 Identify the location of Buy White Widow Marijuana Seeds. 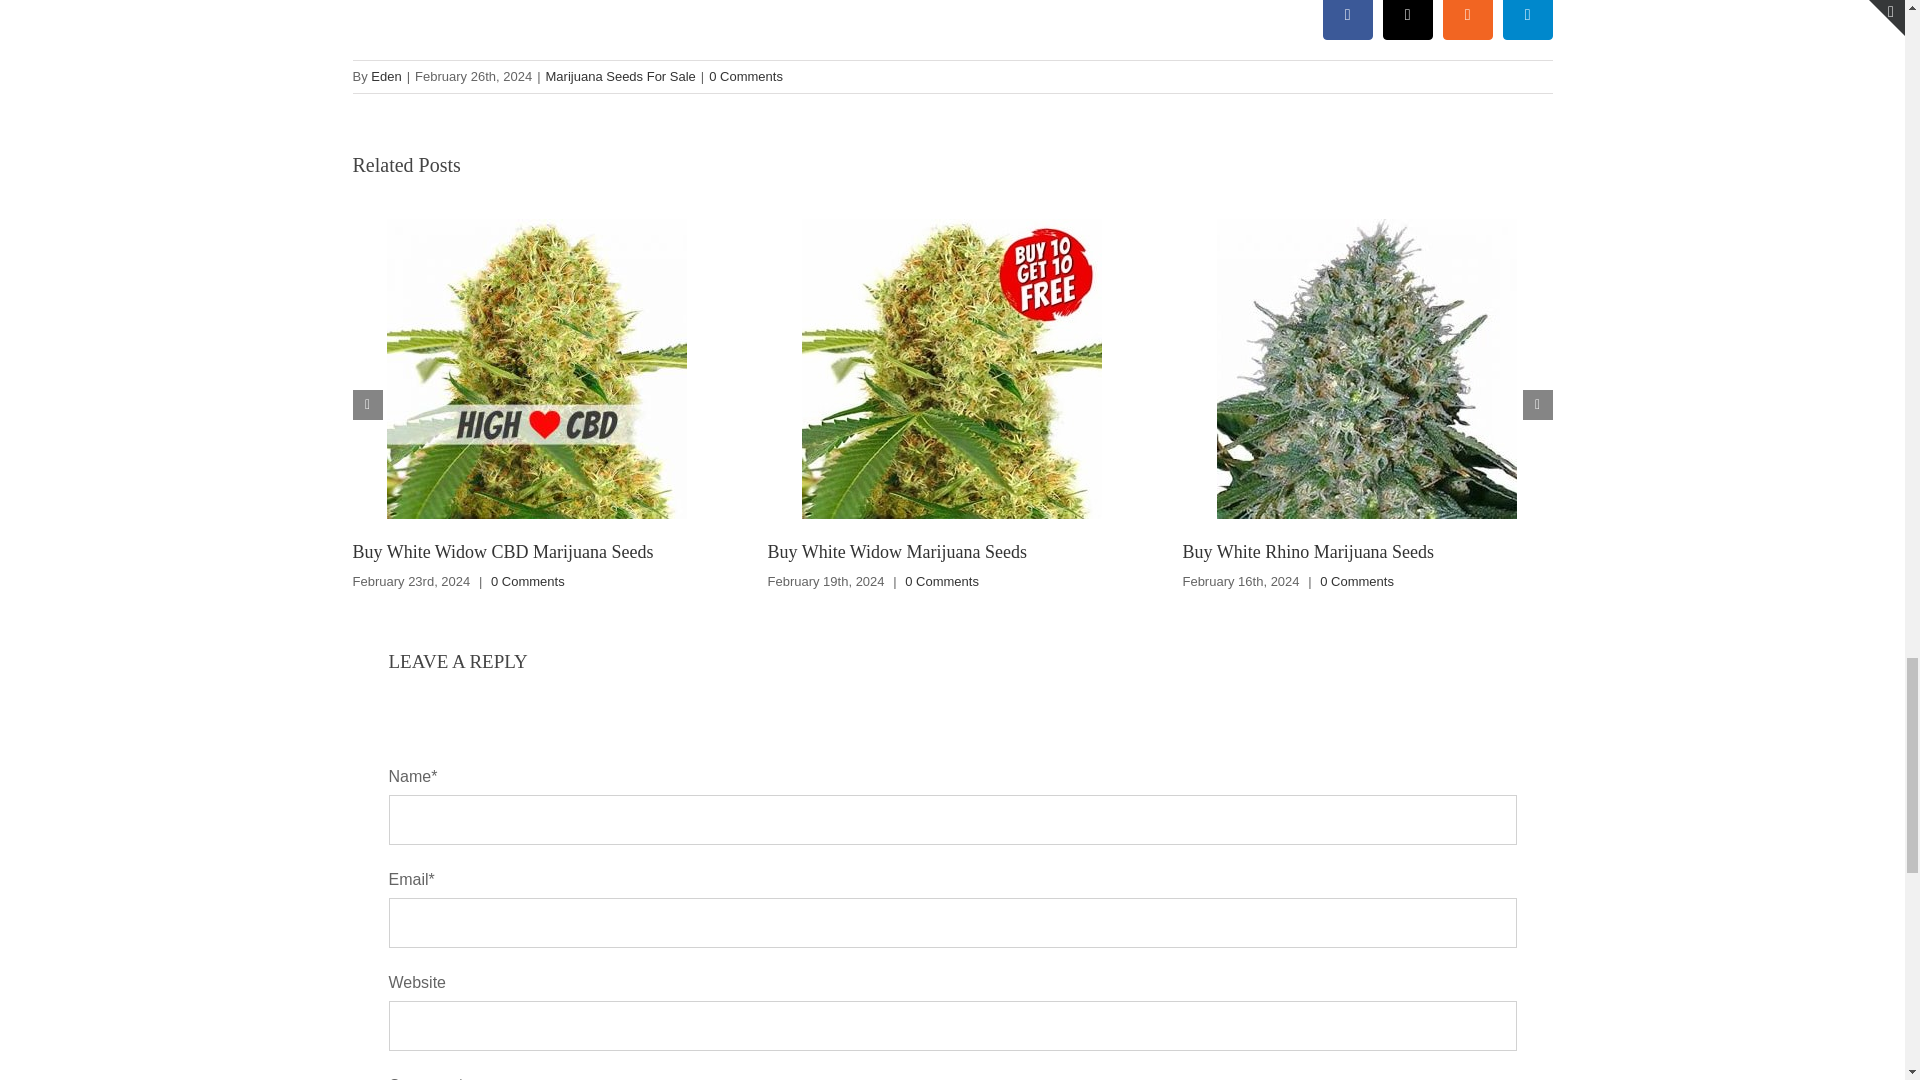
(896, 552).